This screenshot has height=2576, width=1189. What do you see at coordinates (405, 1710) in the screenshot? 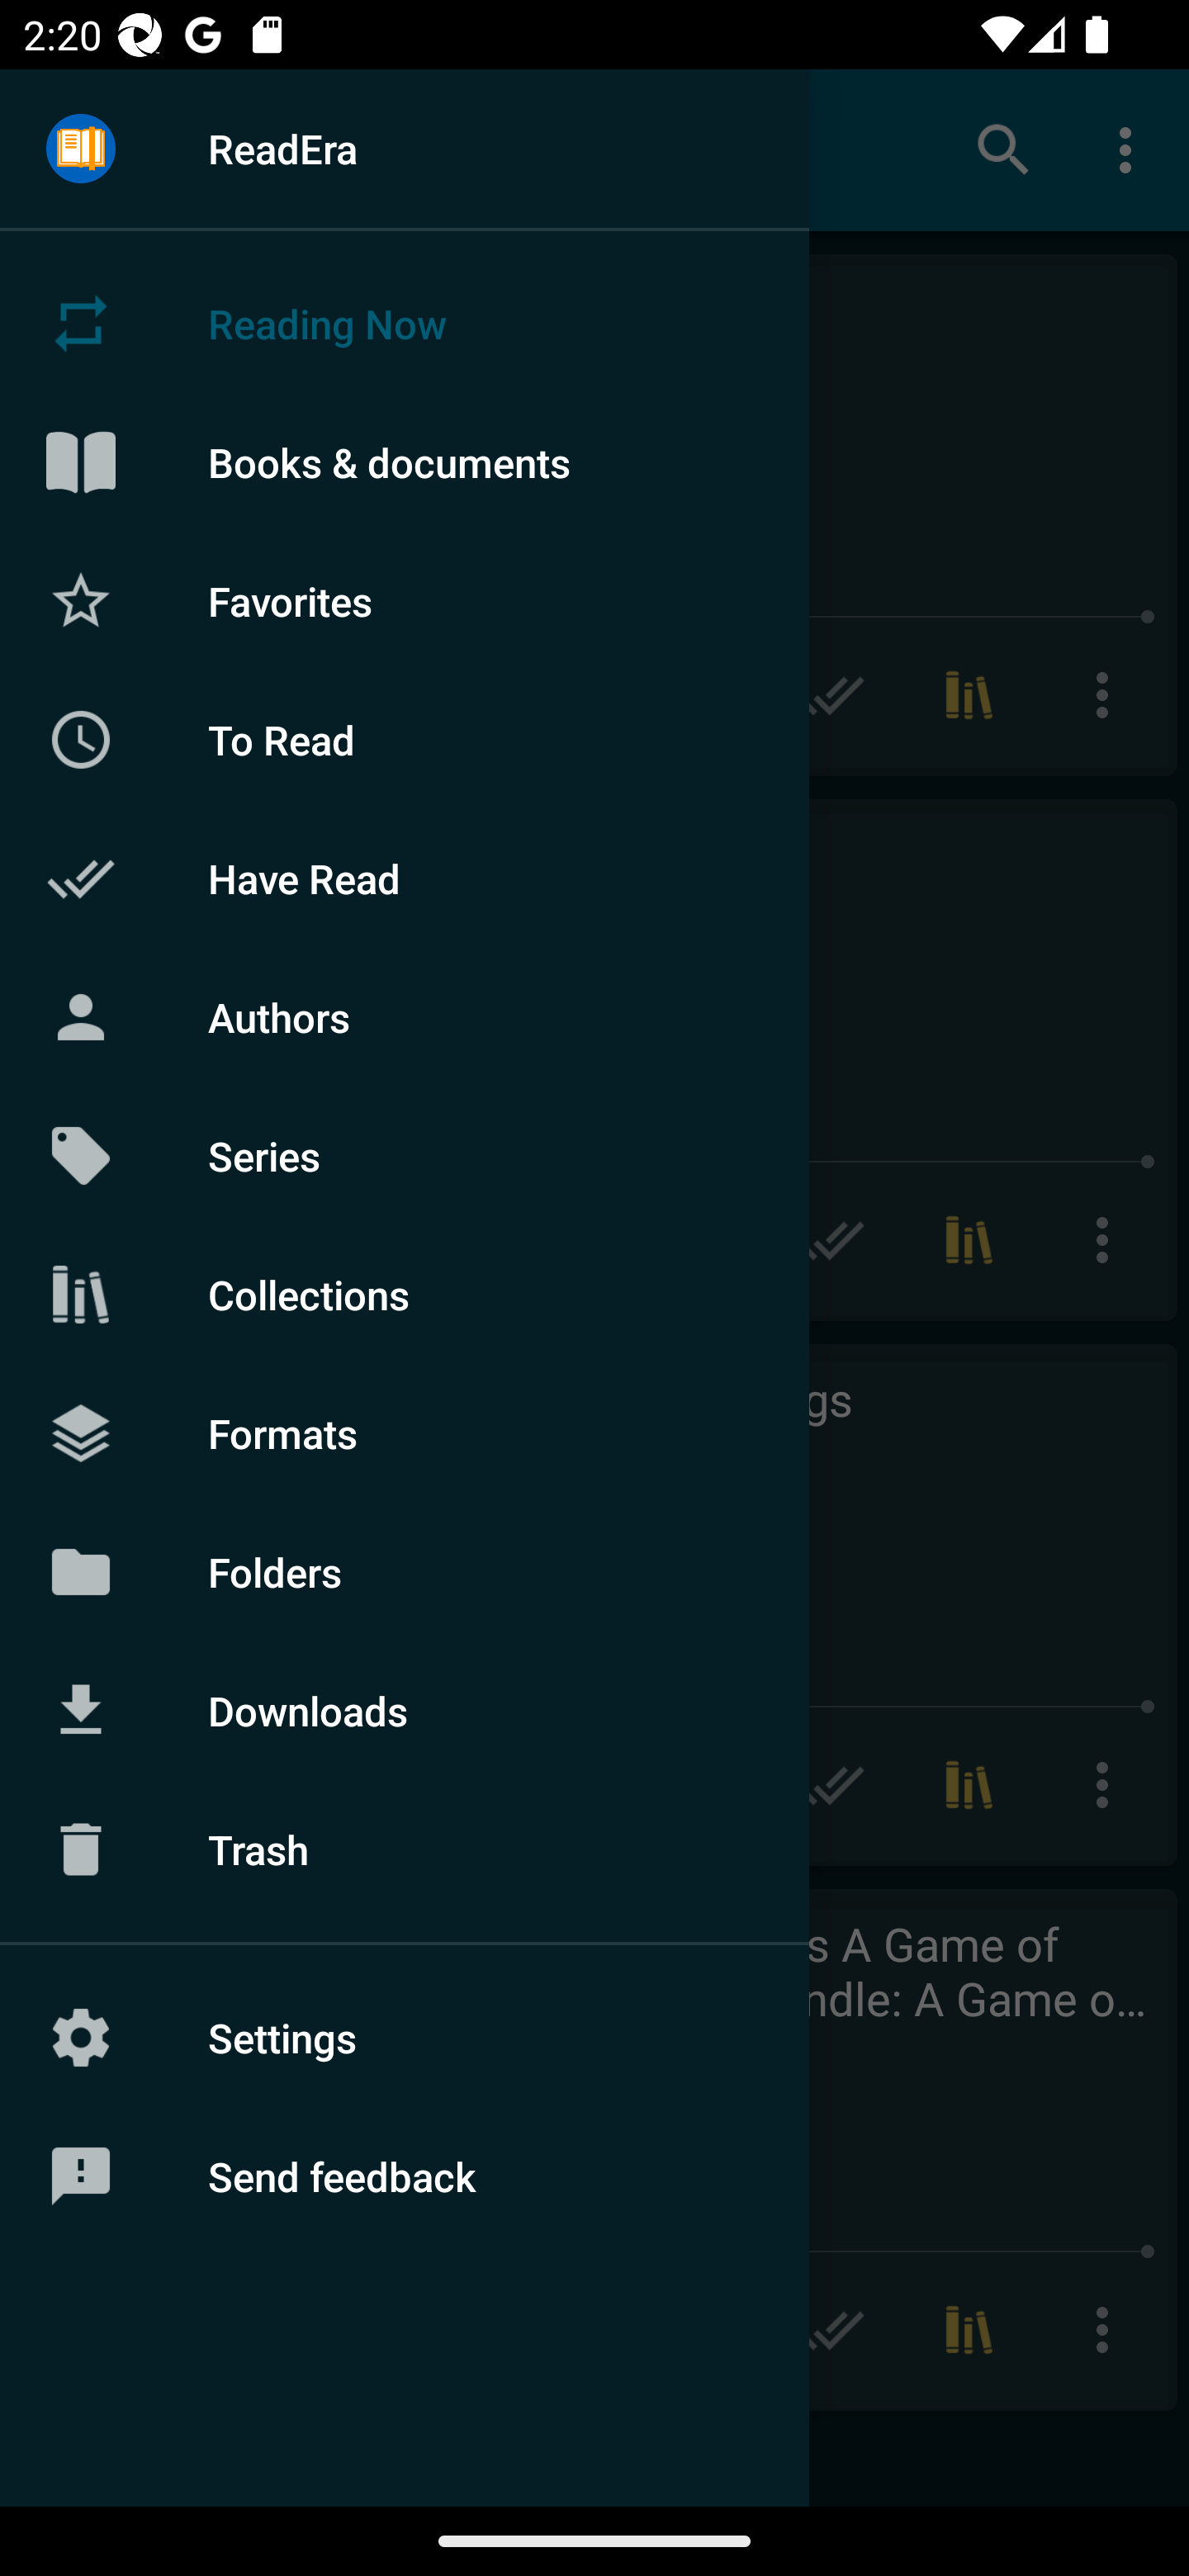
I see `Downloads` at bounding box center [405, 1710].